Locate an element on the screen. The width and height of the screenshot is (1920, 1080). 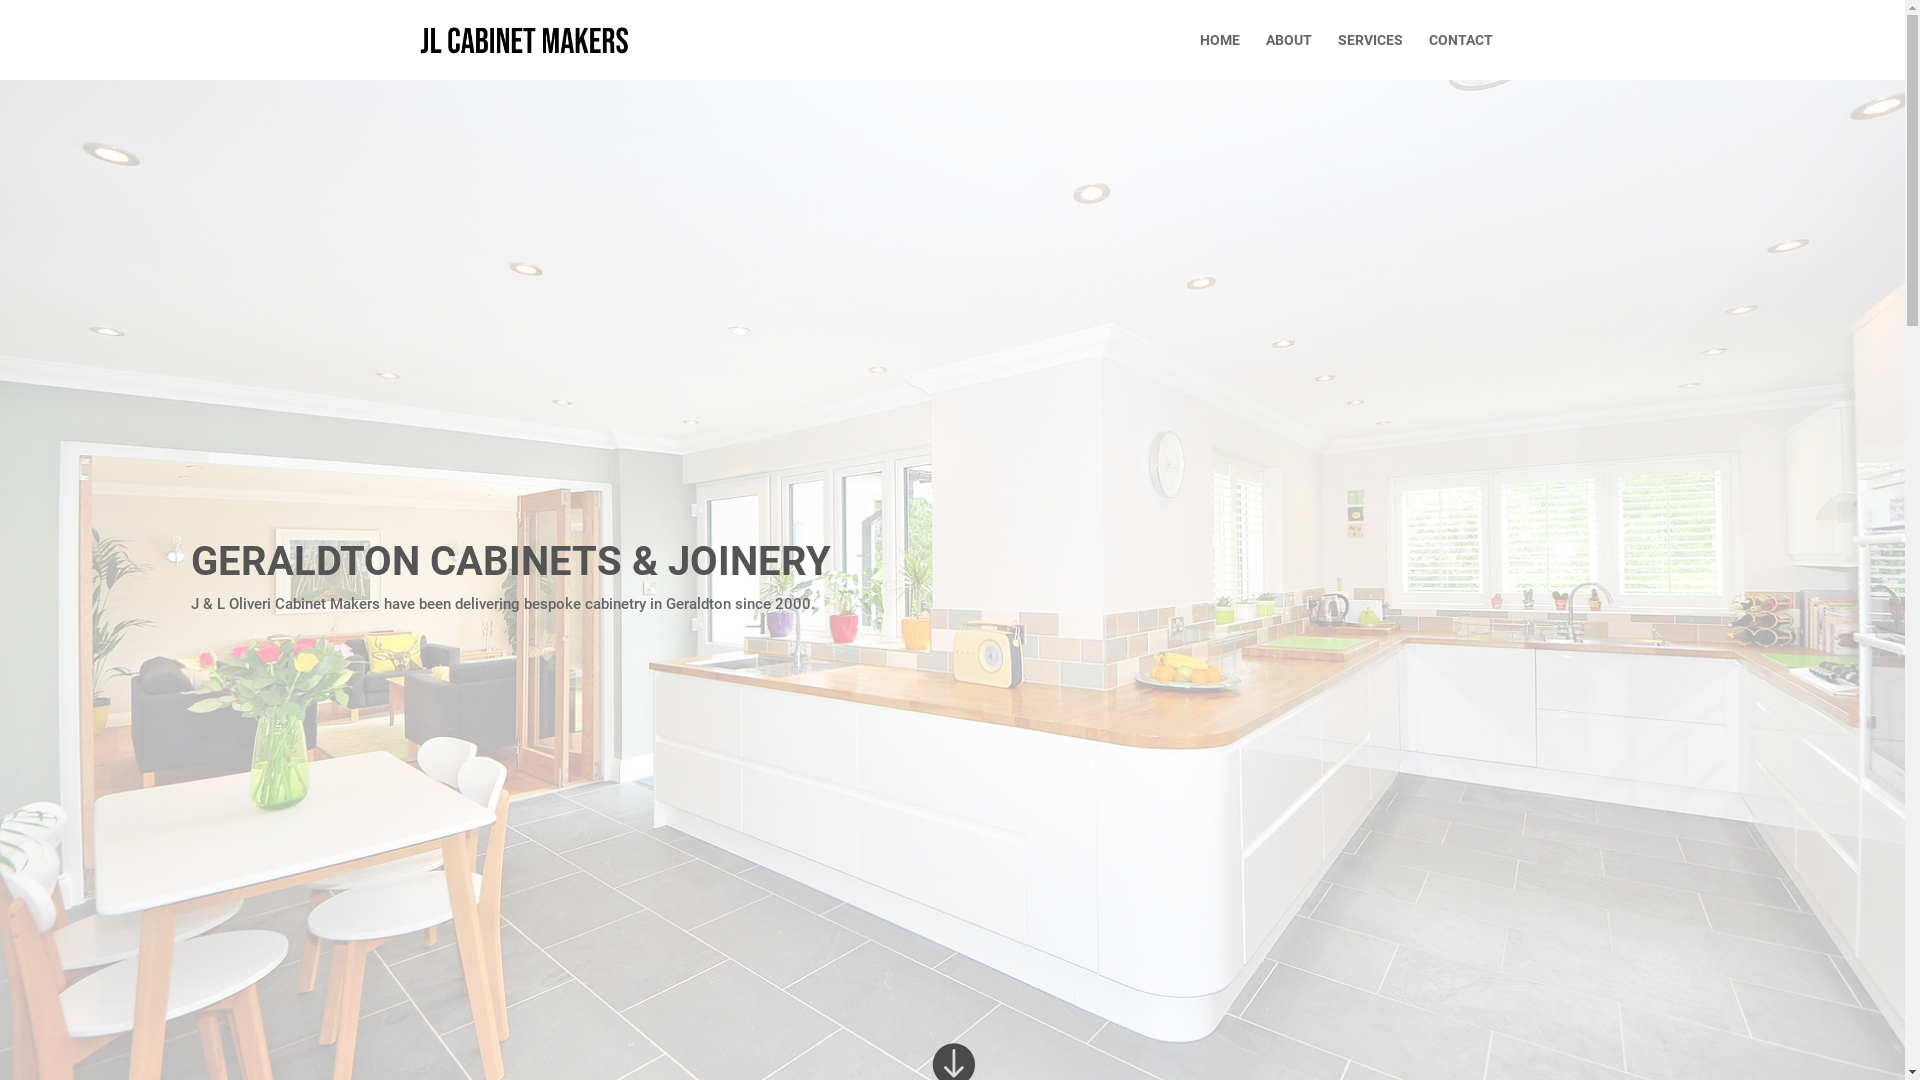
CONTACT is located at coordinates (1460, 56).